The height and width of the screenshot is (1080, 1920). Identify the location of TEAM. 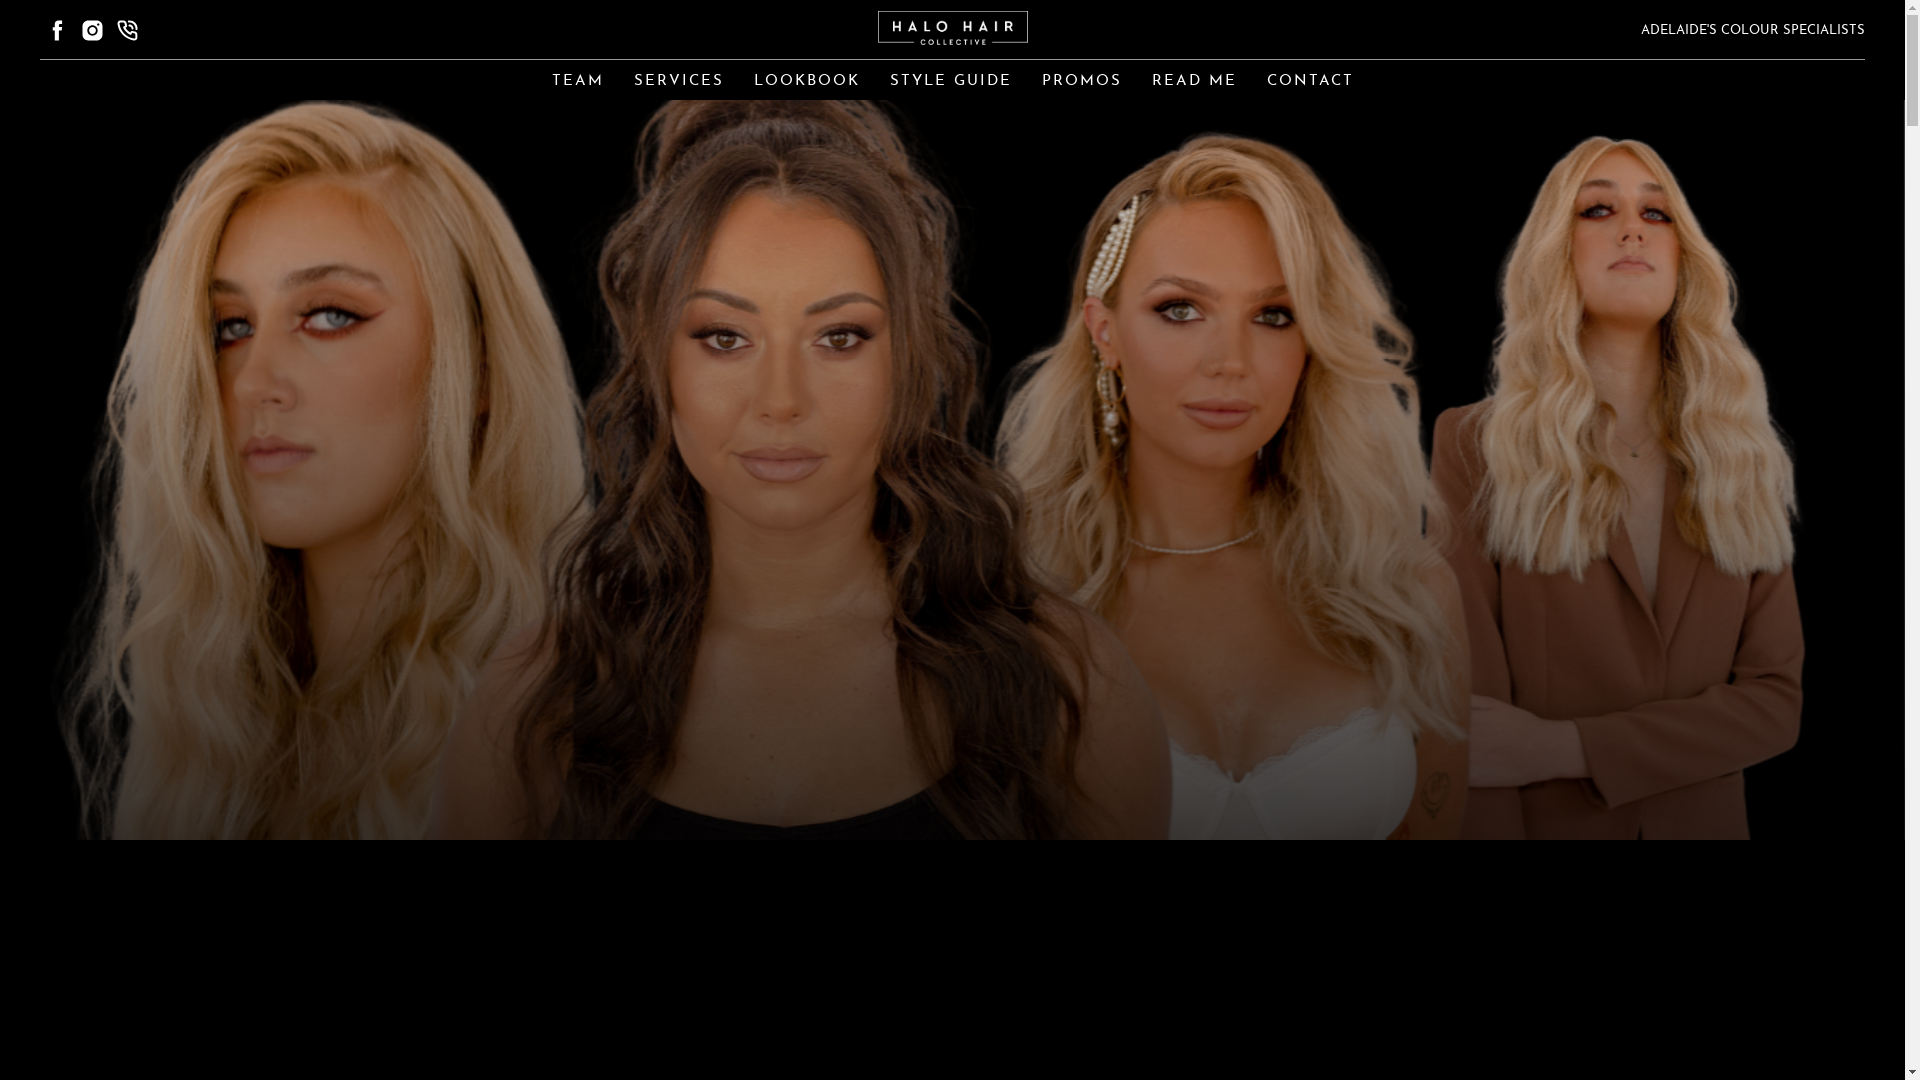
(578, 82).